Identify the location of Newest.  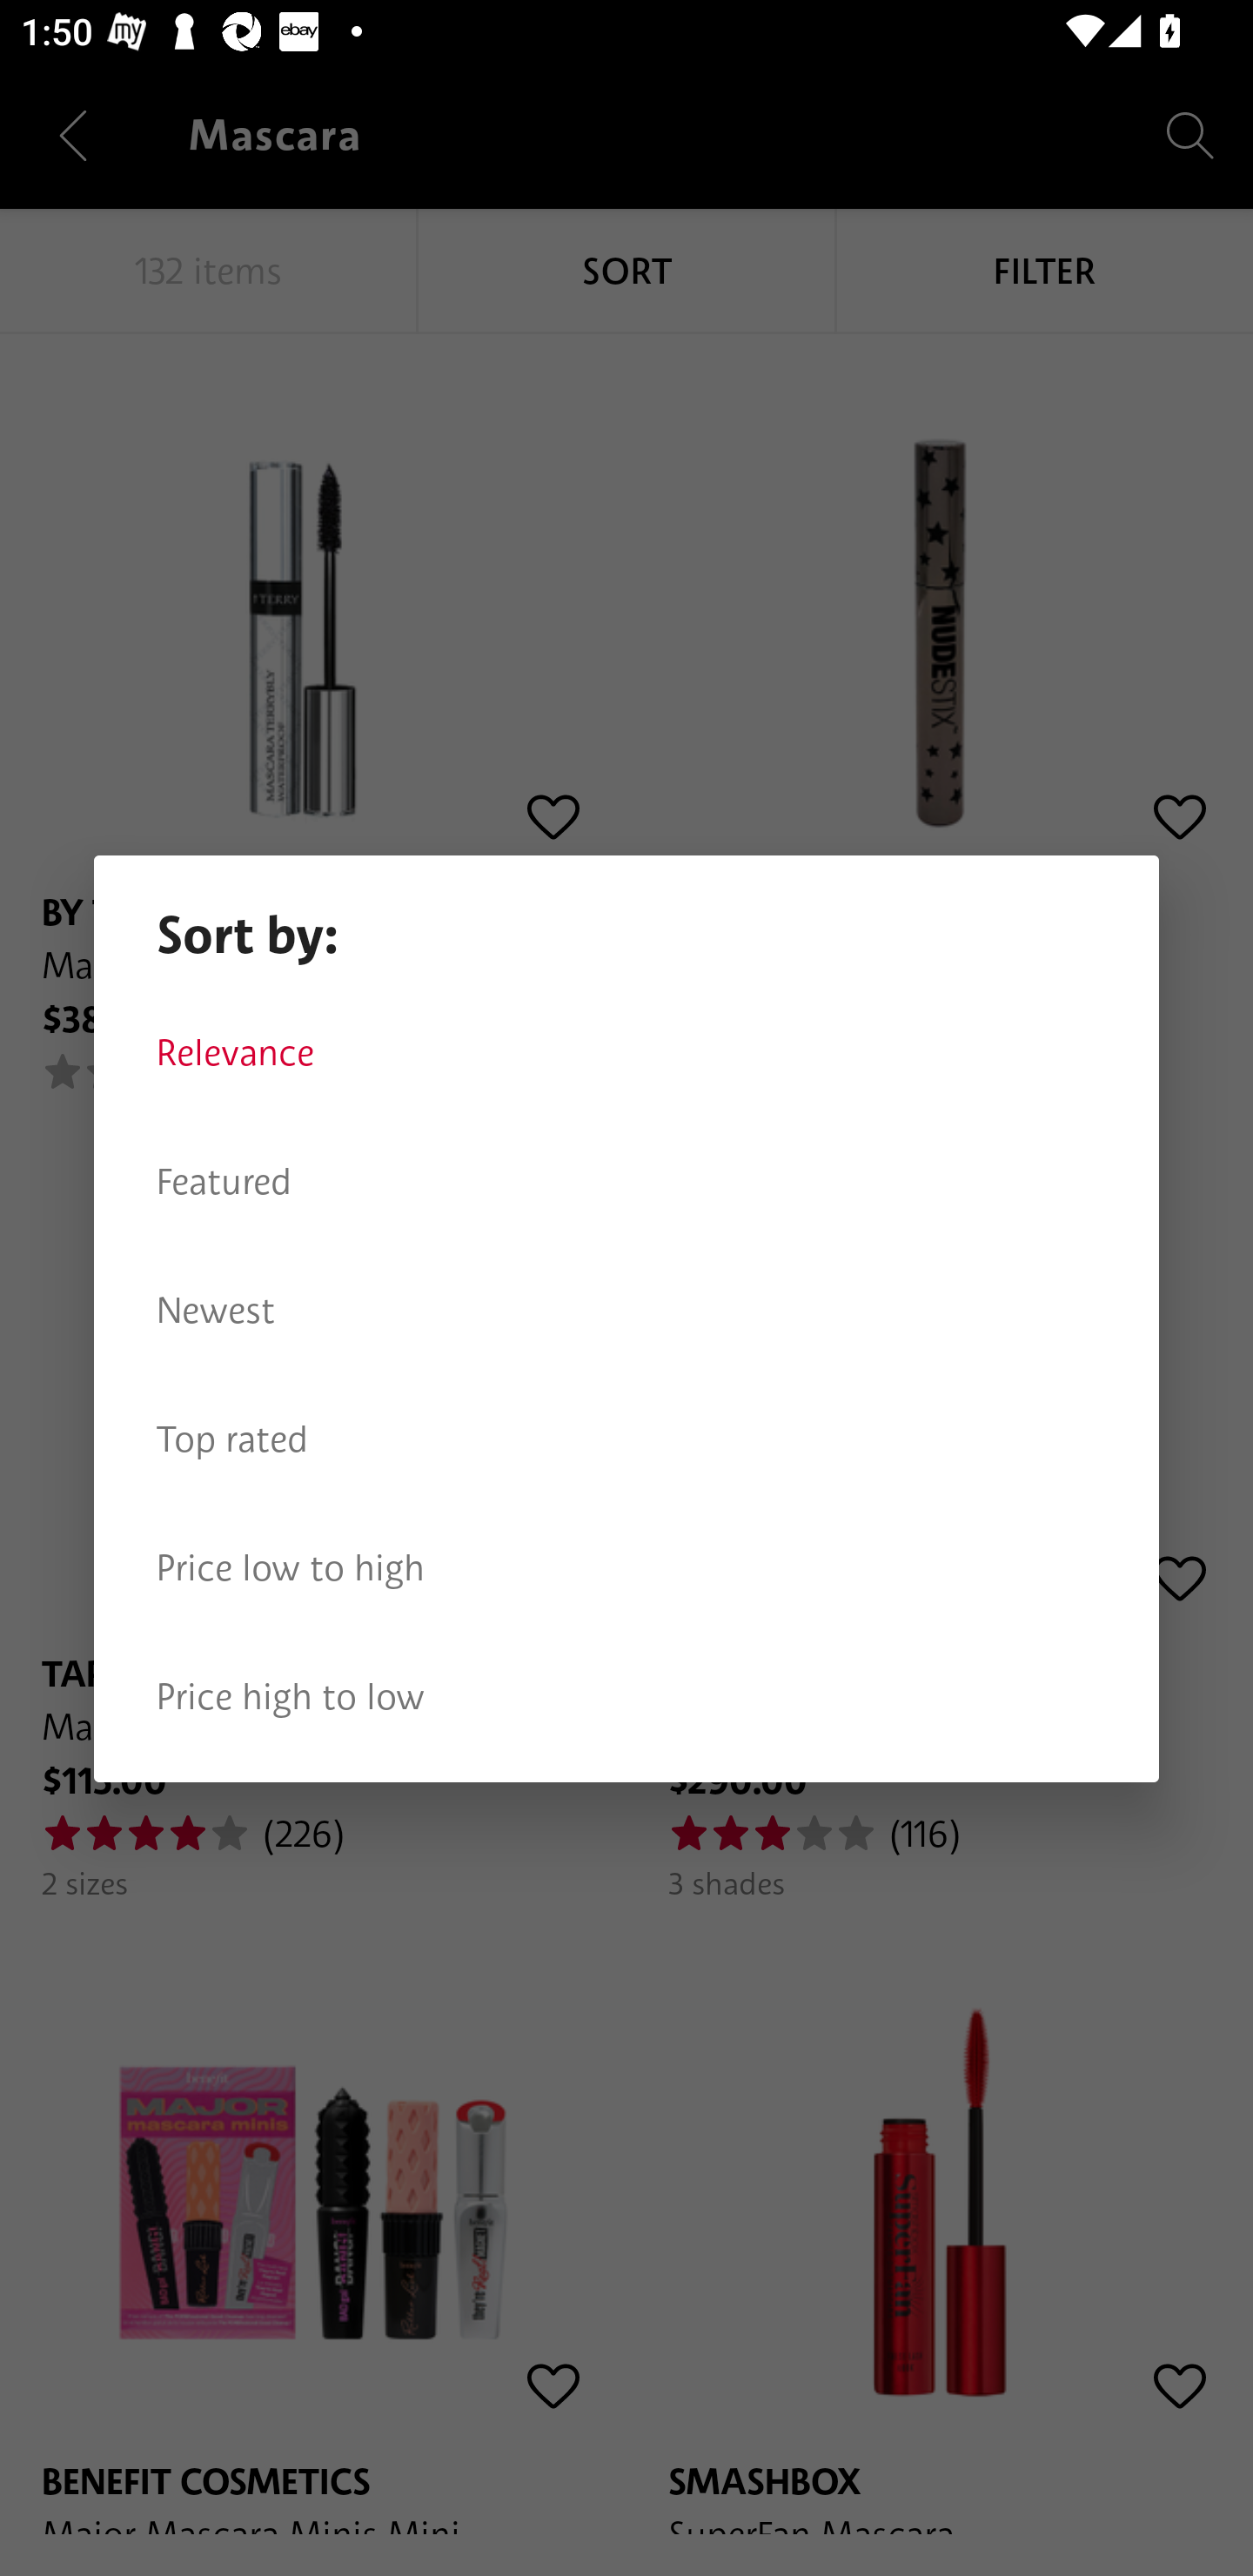
(626, 1311).